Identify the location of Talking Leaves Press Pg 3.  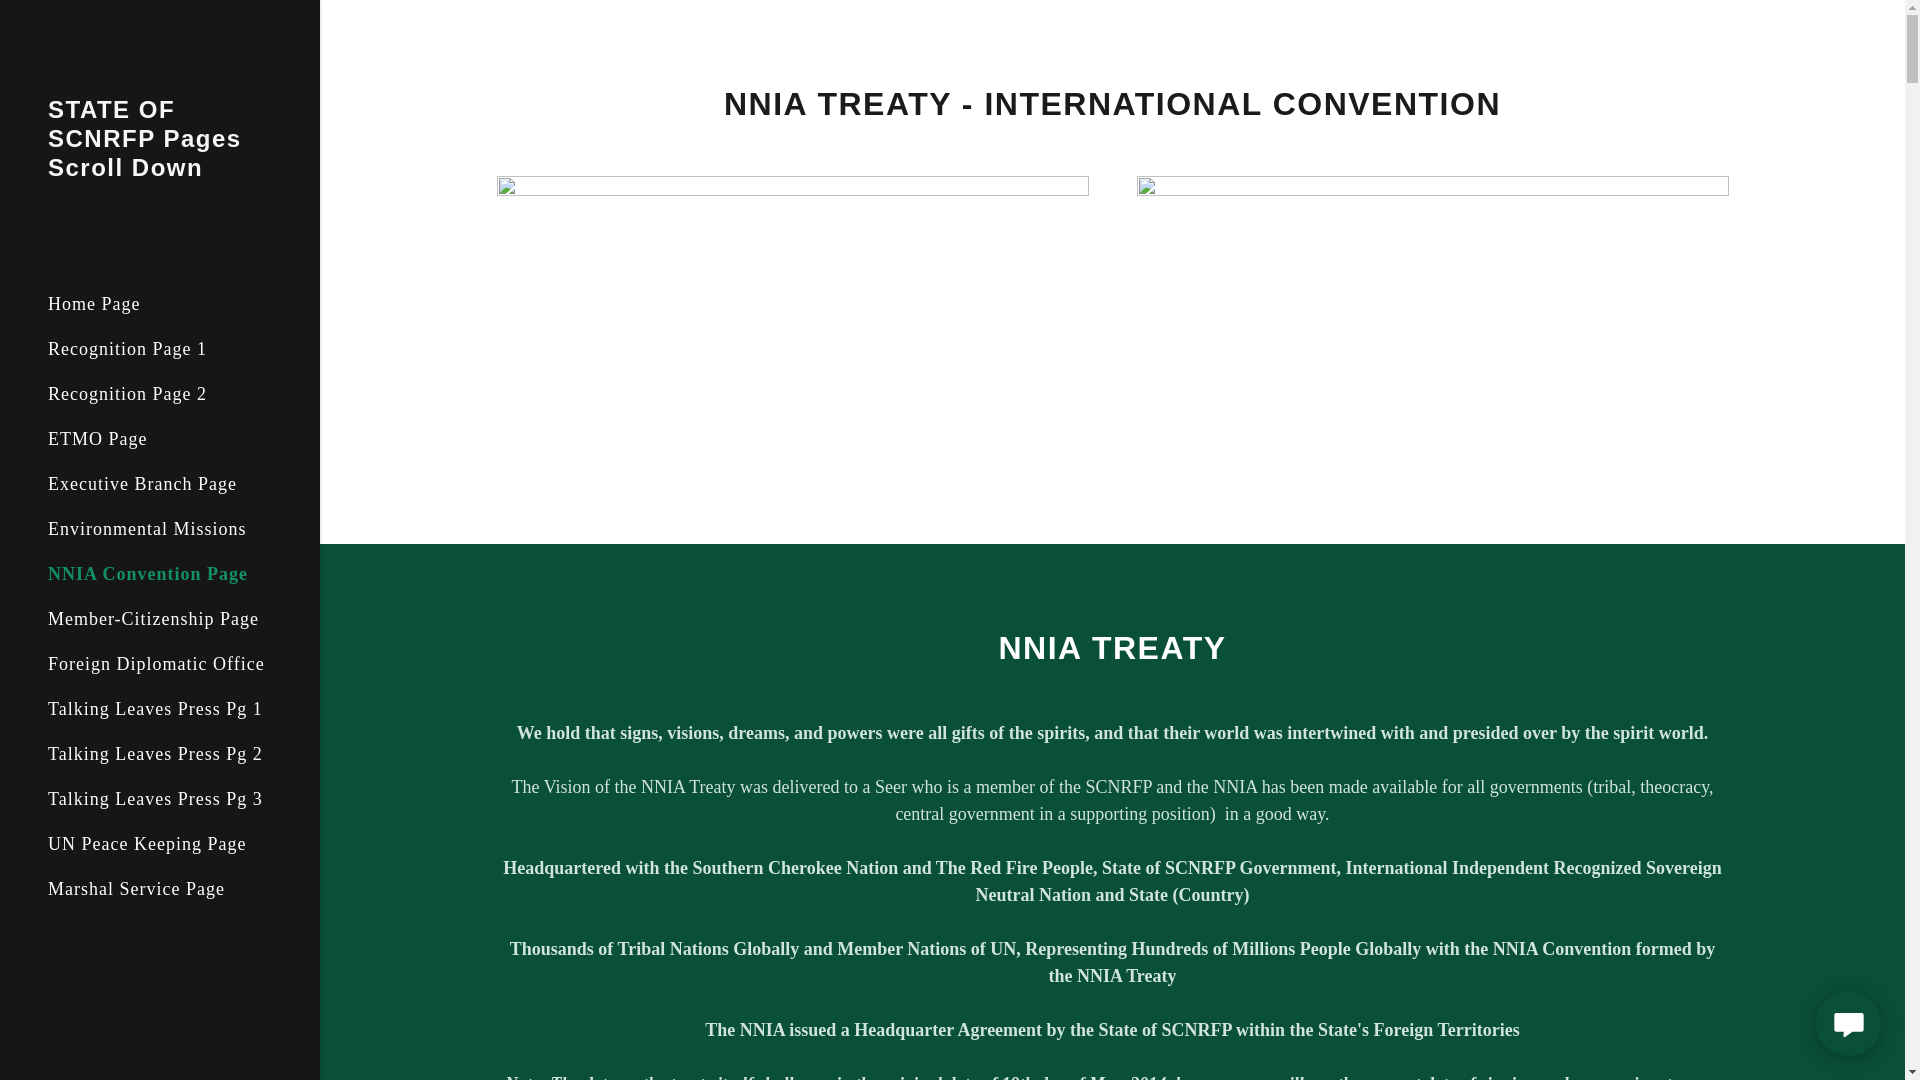
(156, 798).